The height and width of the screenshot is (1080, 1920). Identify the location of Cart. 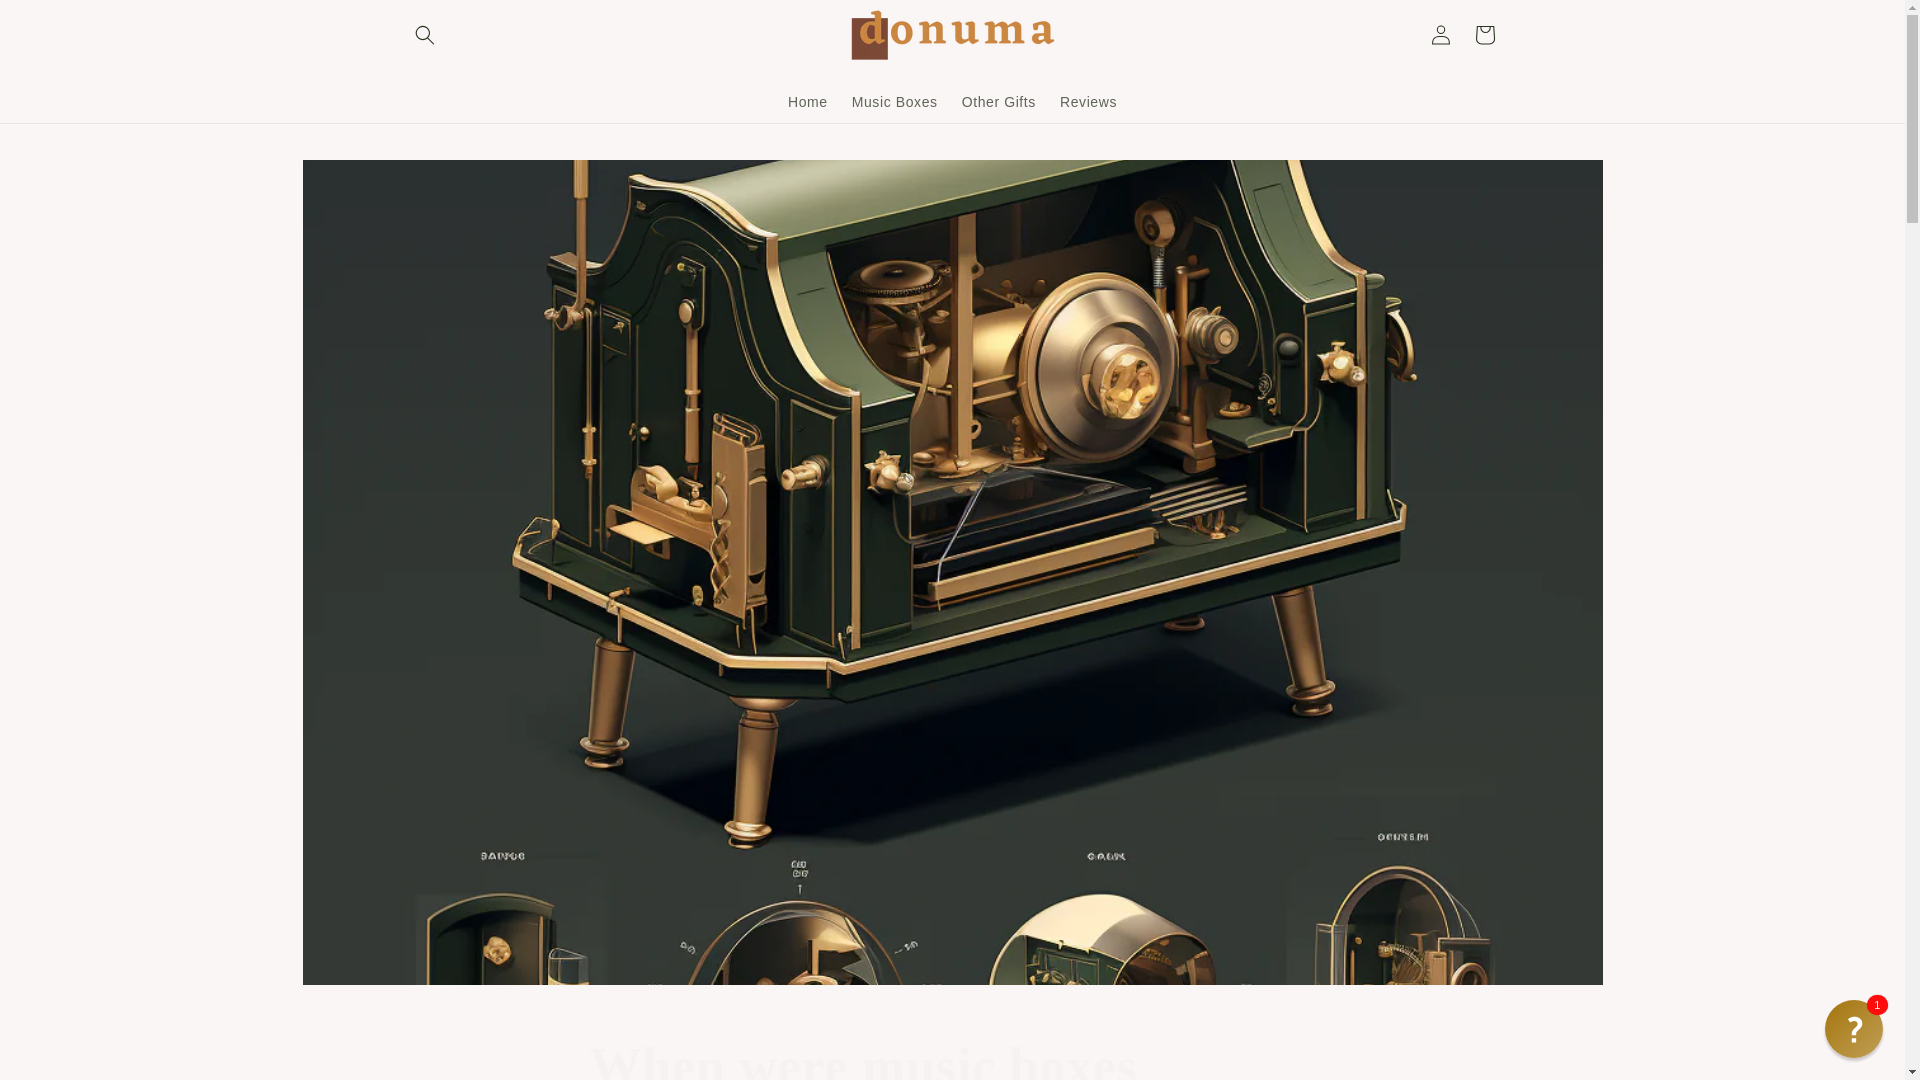
(999, 100).